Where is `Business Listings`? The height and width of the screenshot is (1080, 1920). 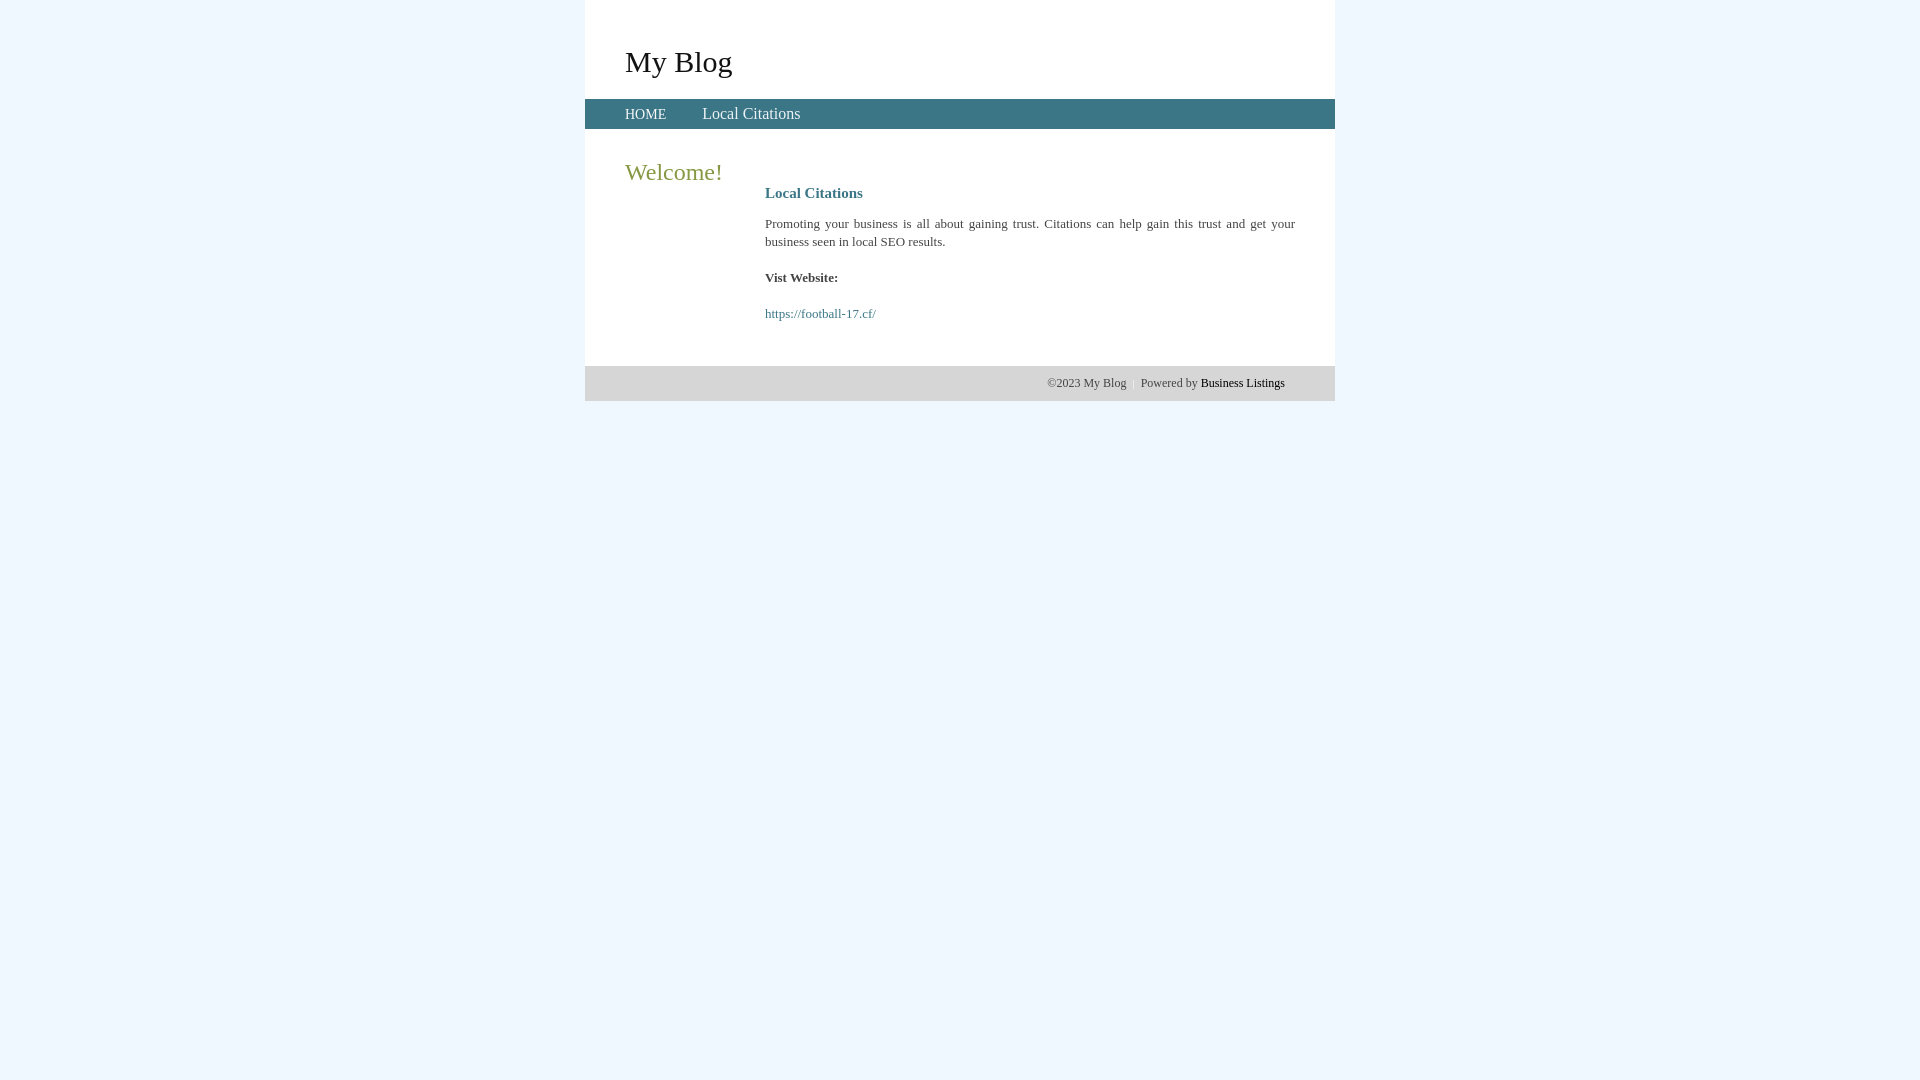
Business Listings is located at coordinates (1243, 383).